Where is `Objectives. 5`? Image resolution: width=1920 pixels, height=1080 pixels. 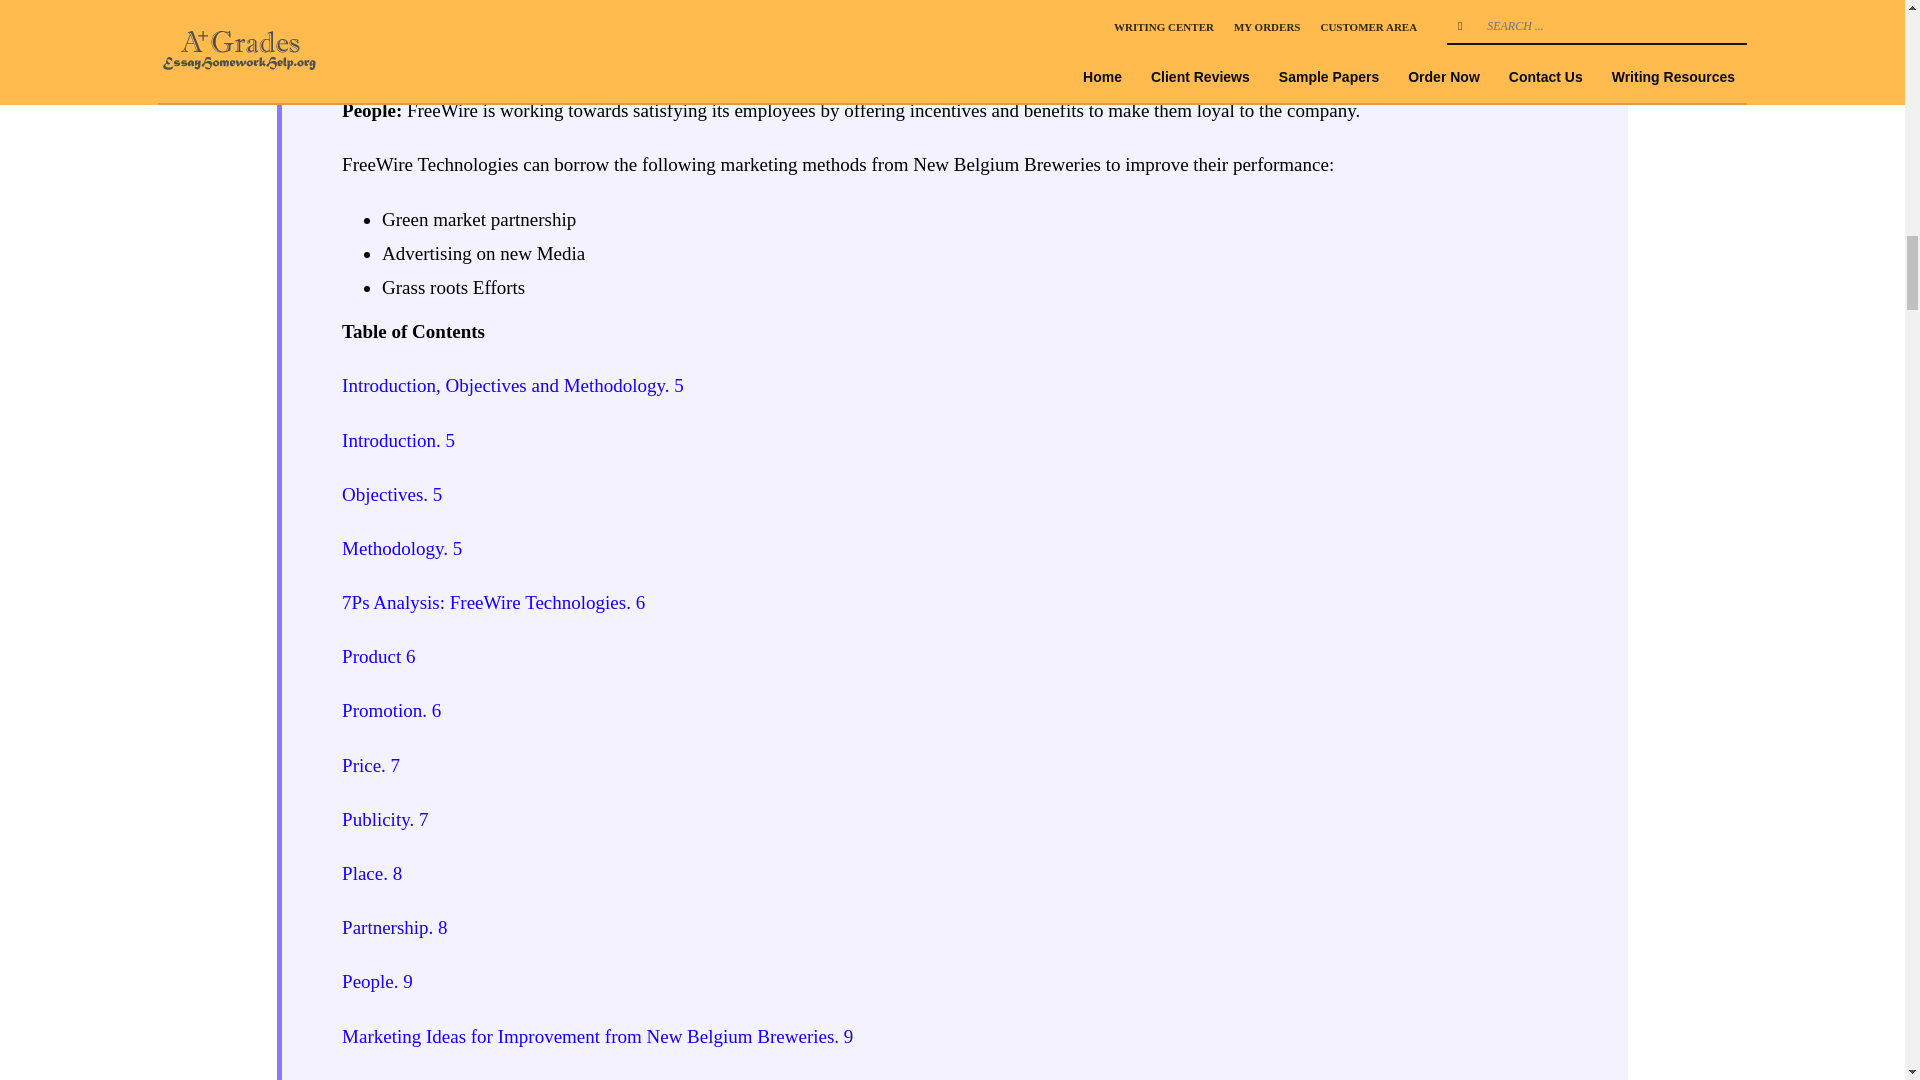
Objectives. 5 is located at coordinates (391, 494).